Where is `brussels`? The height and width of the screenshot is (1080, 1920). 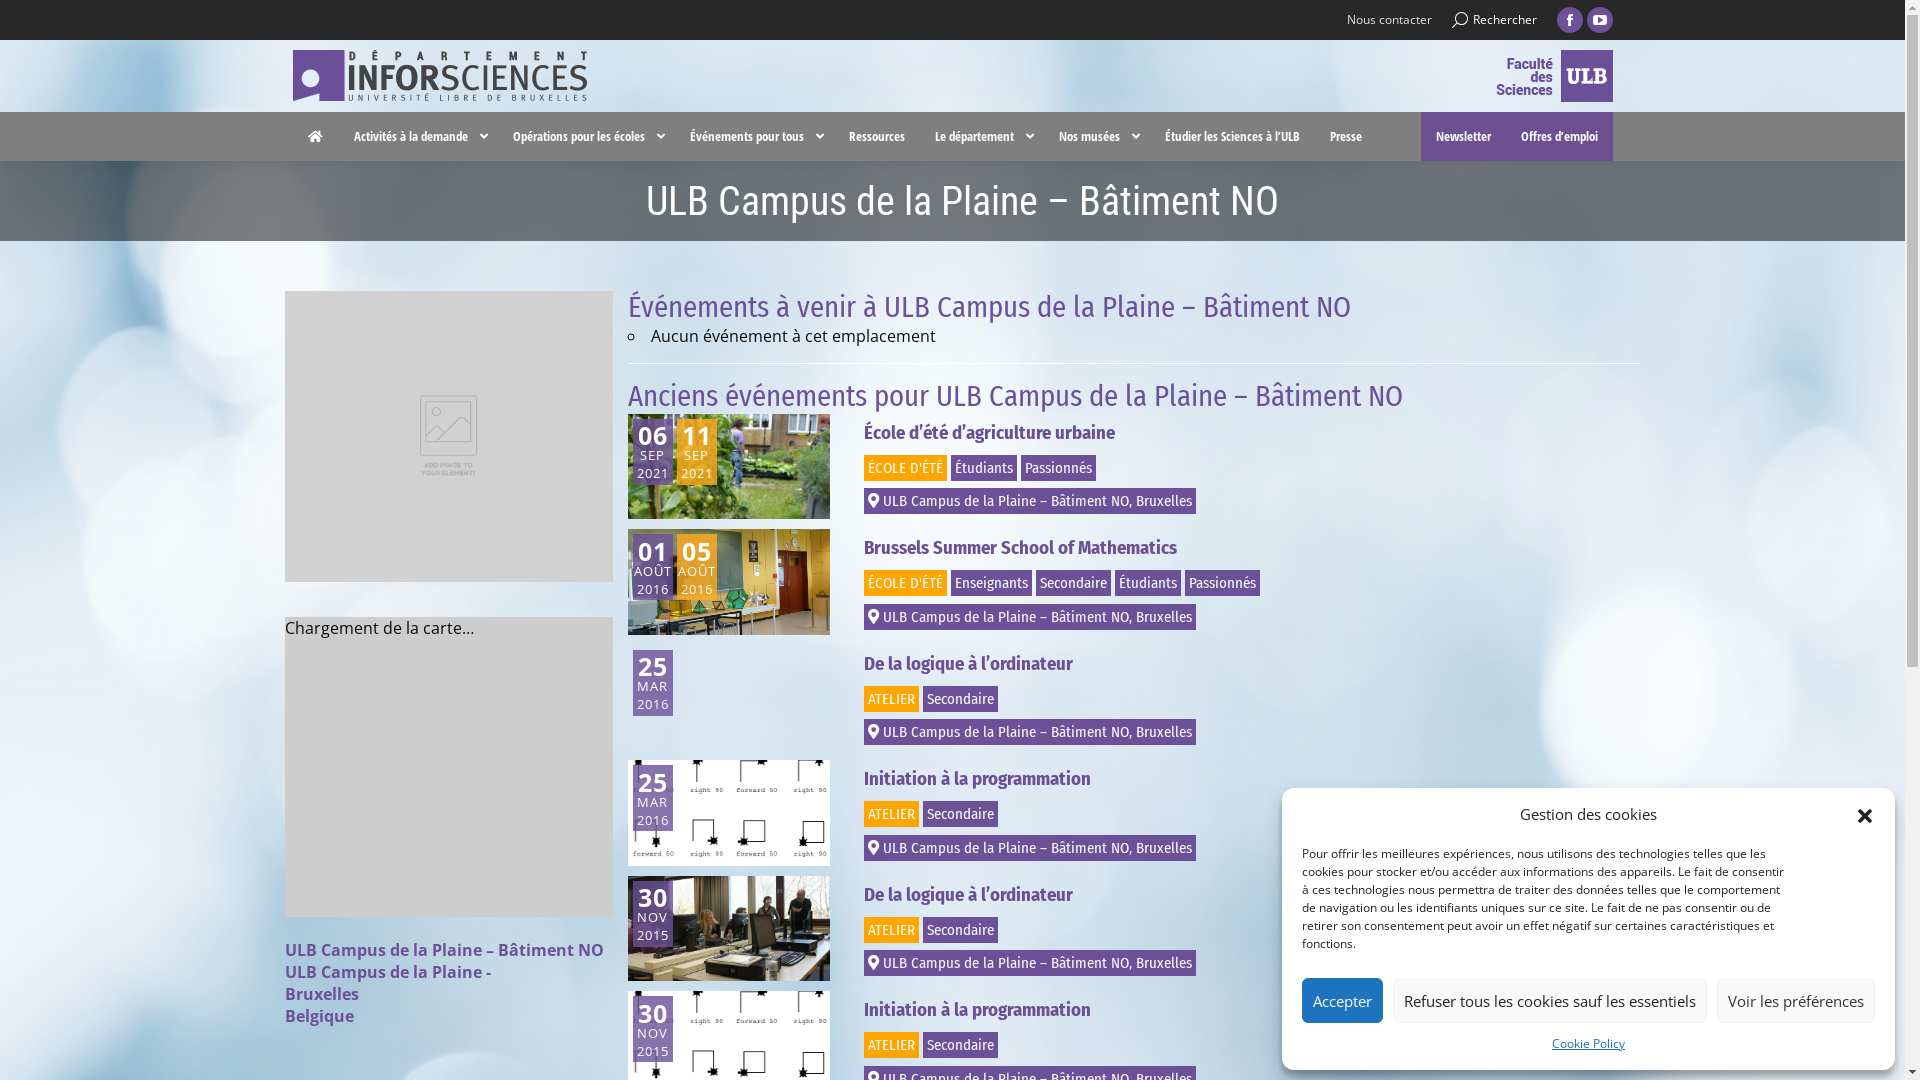
brussels is located at coordinates (378, 873).